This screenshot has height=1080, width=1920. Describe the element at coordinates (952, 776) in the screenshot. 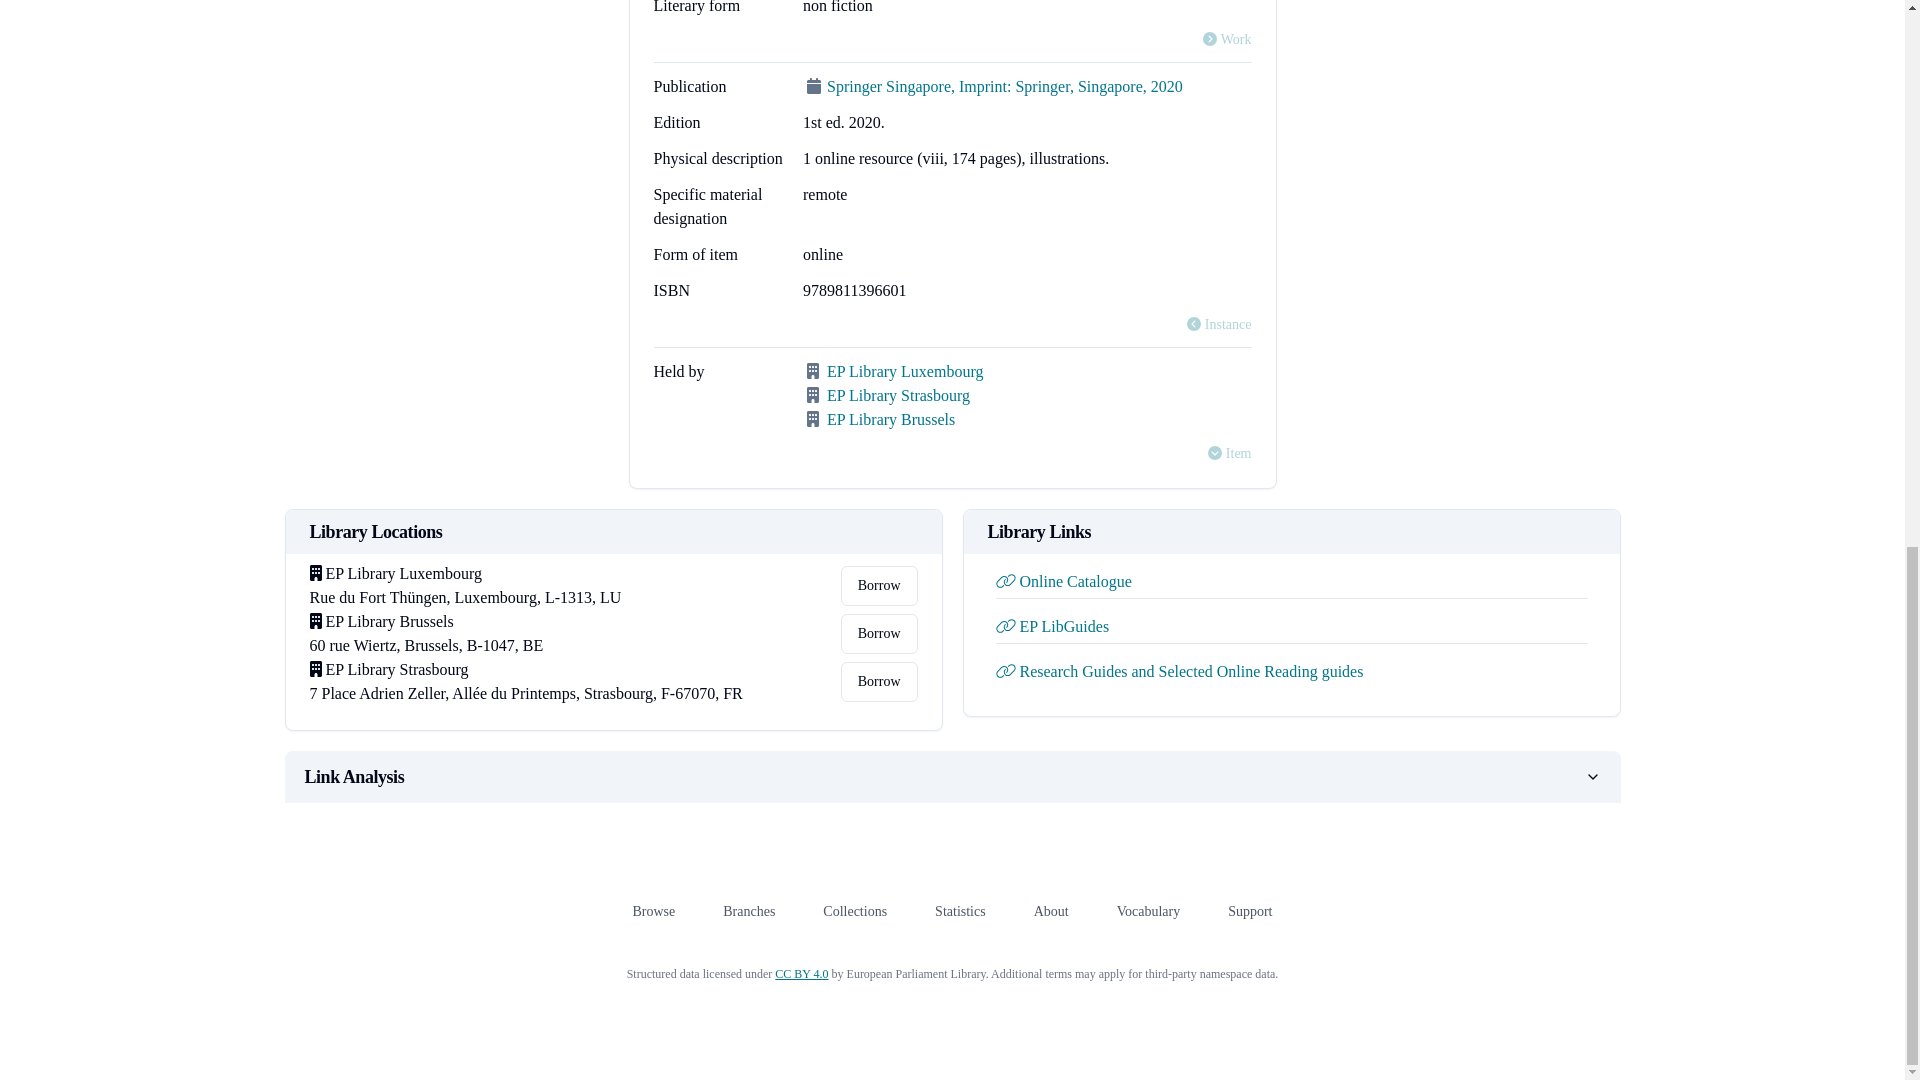

I see `Link Analysis` at that location.